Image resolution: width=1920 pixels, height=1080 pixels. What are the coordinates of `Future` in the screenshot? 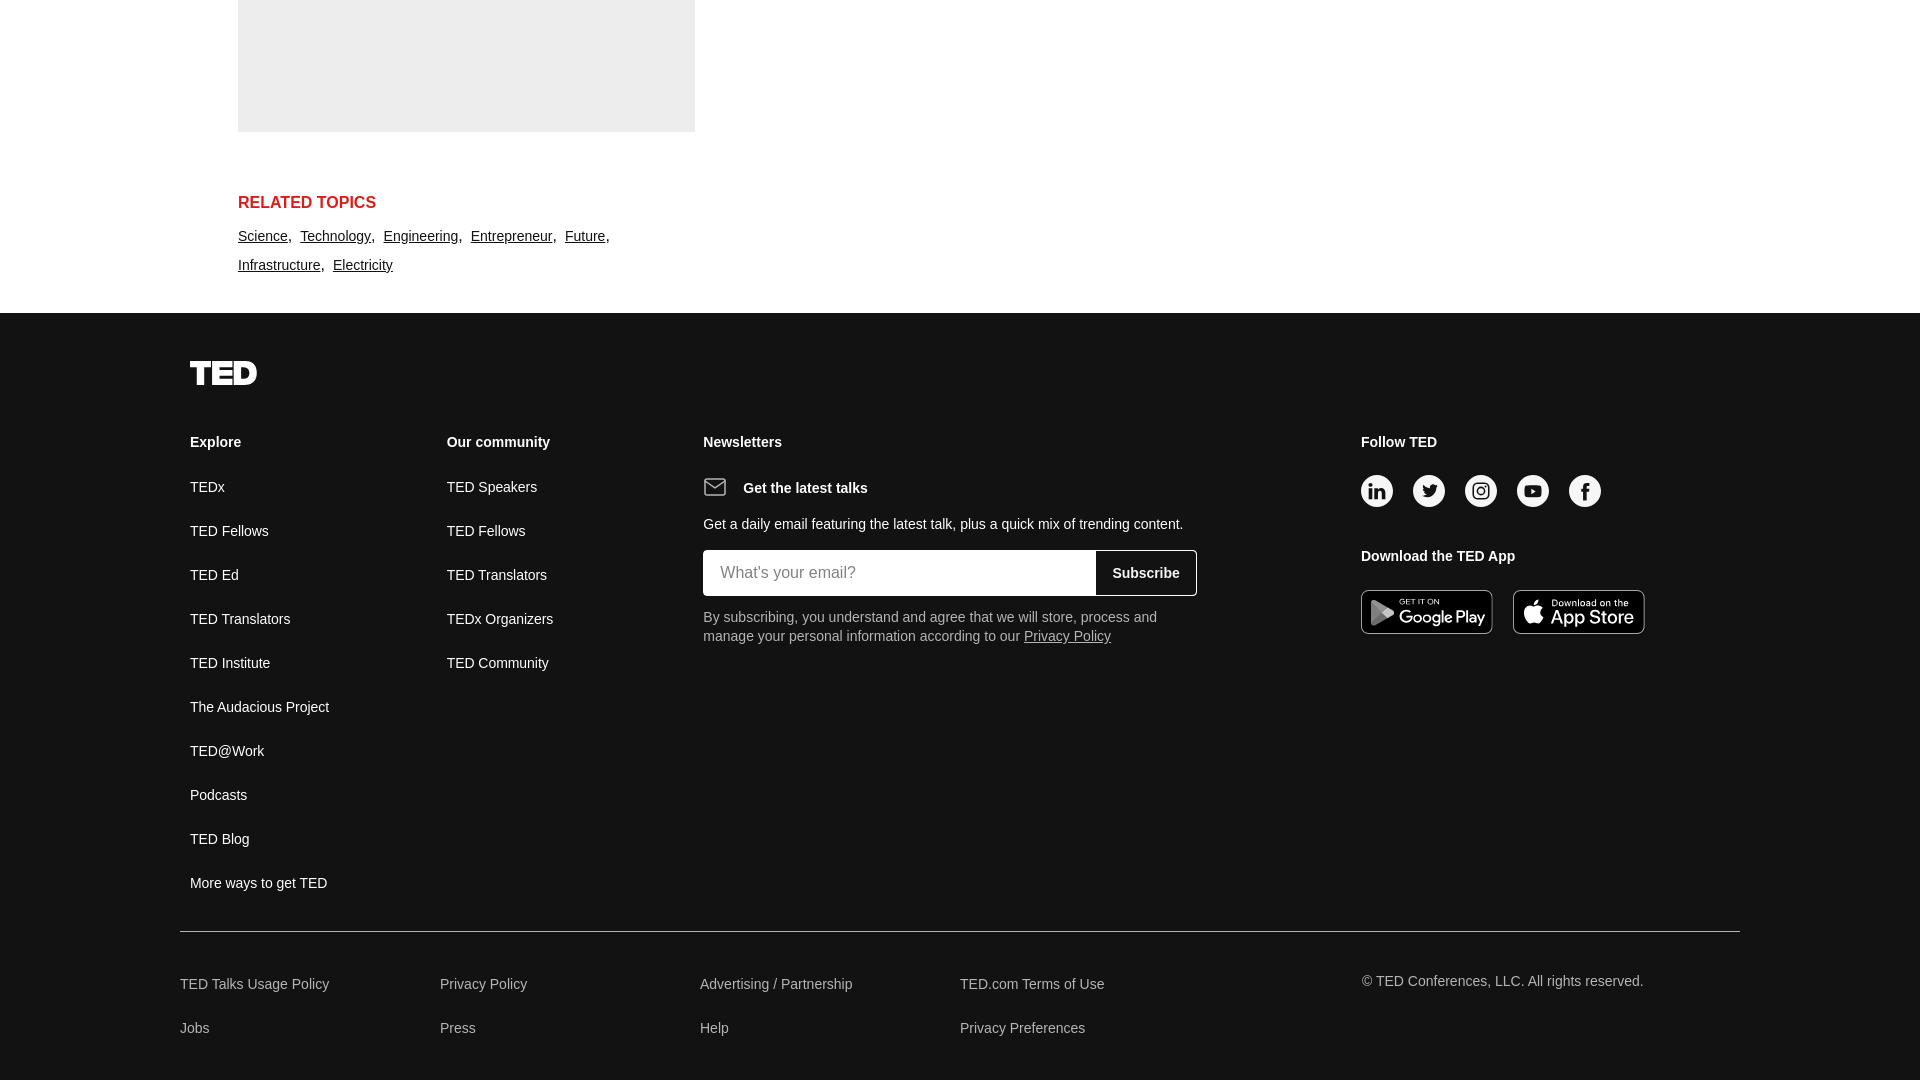 It's located at (584, 236).